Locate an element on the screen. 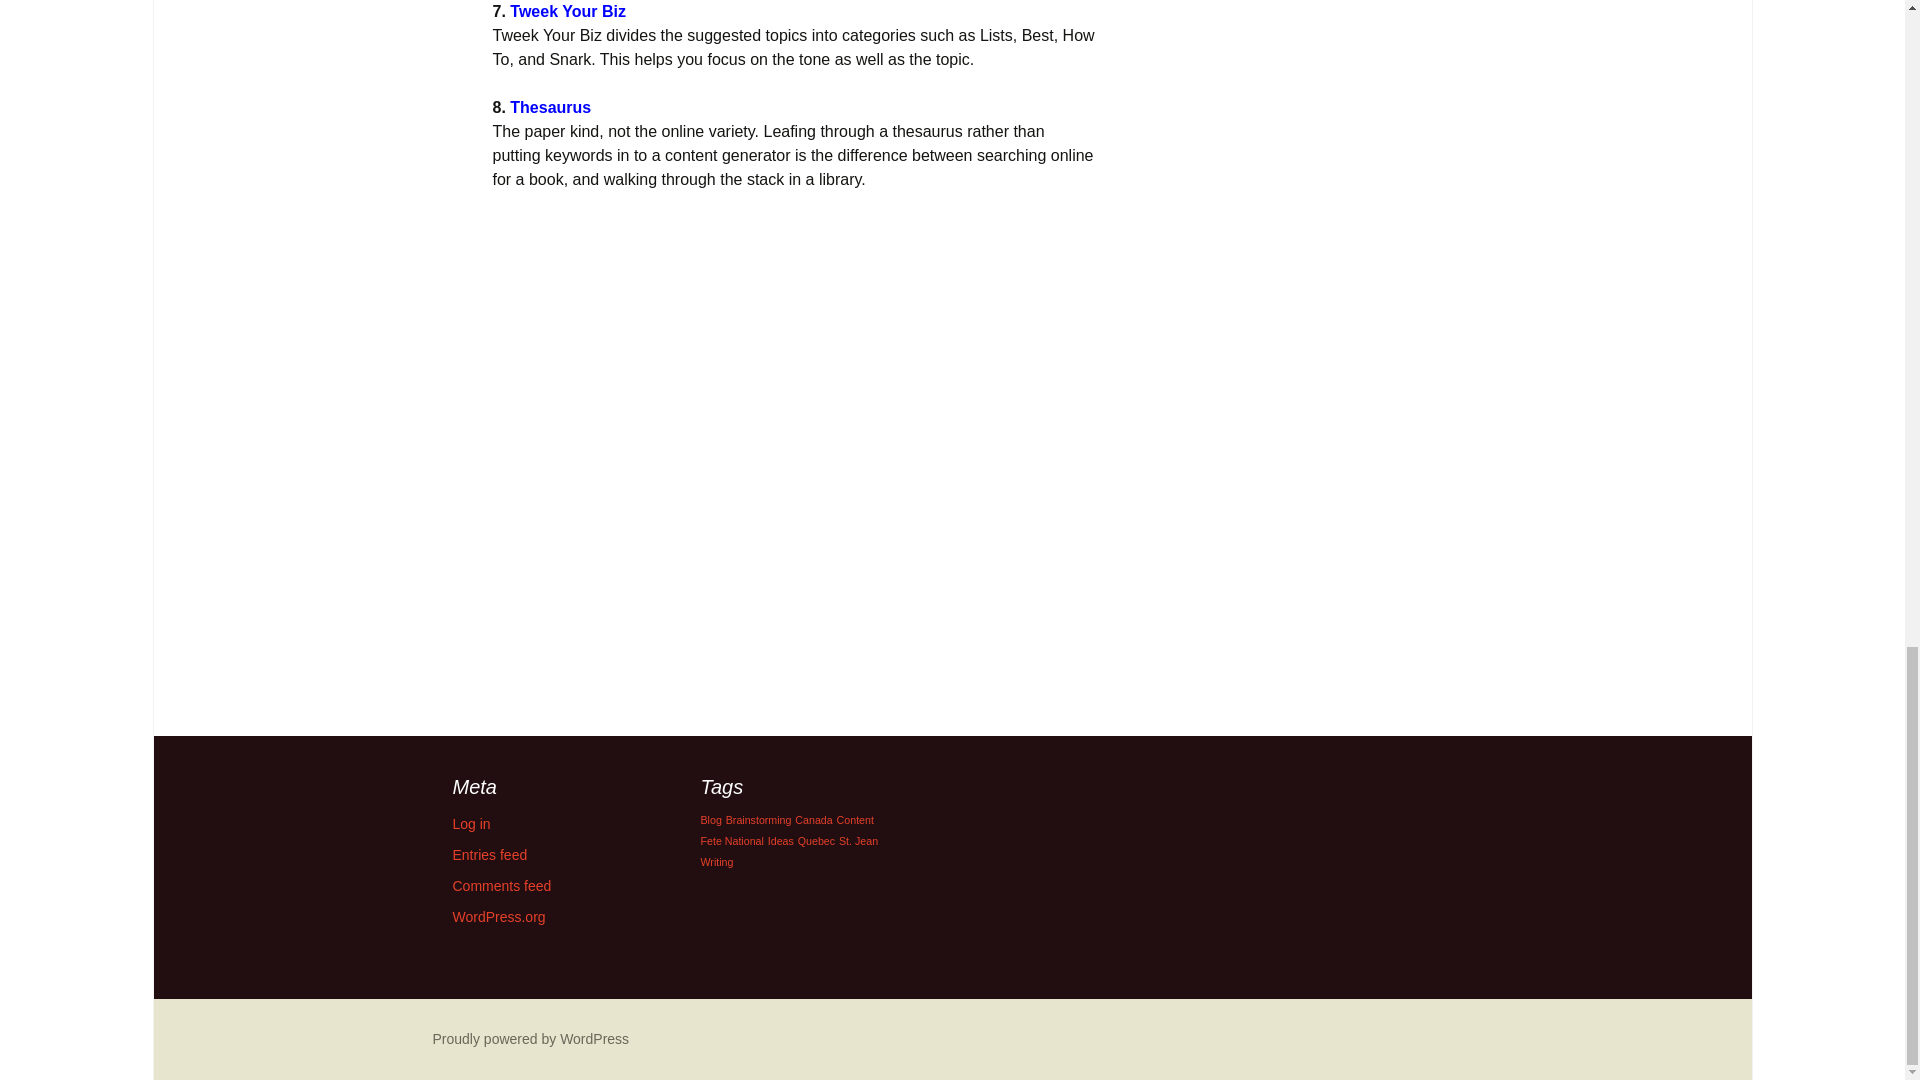  Log in is located at coordinates (470, 824).